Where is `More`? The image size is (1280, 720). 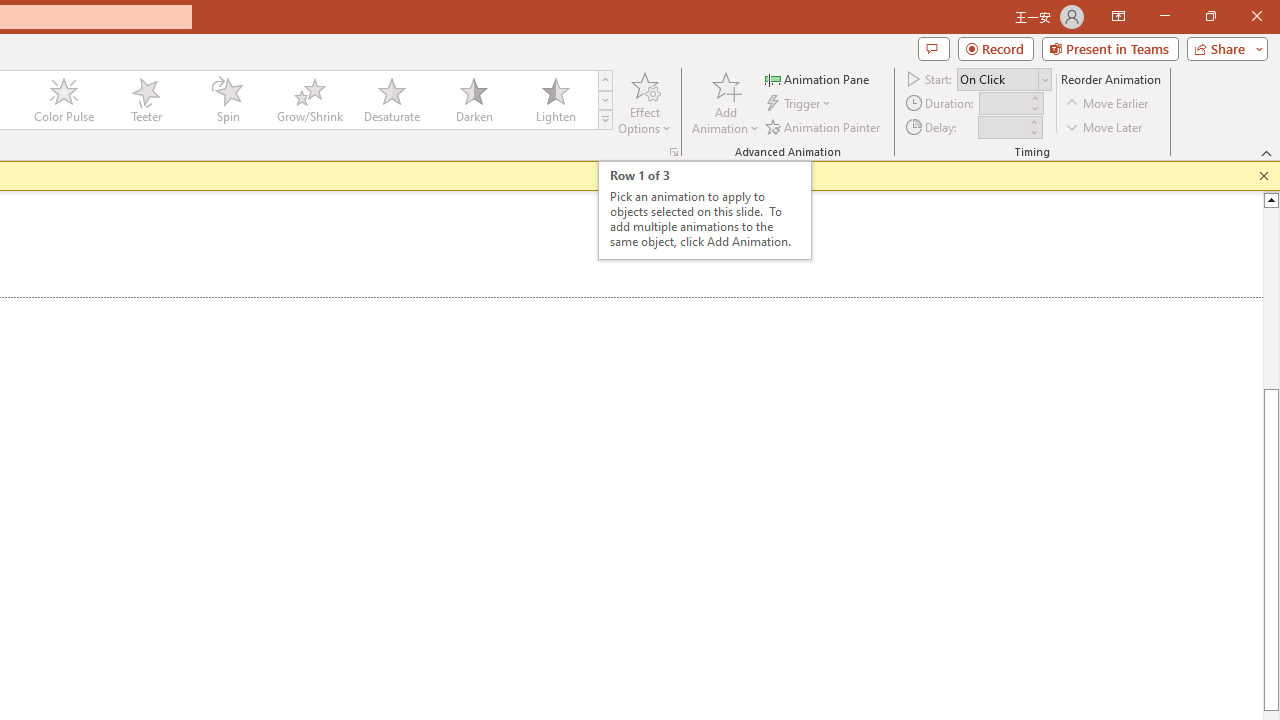
More is located at coordinates (1033, 121).